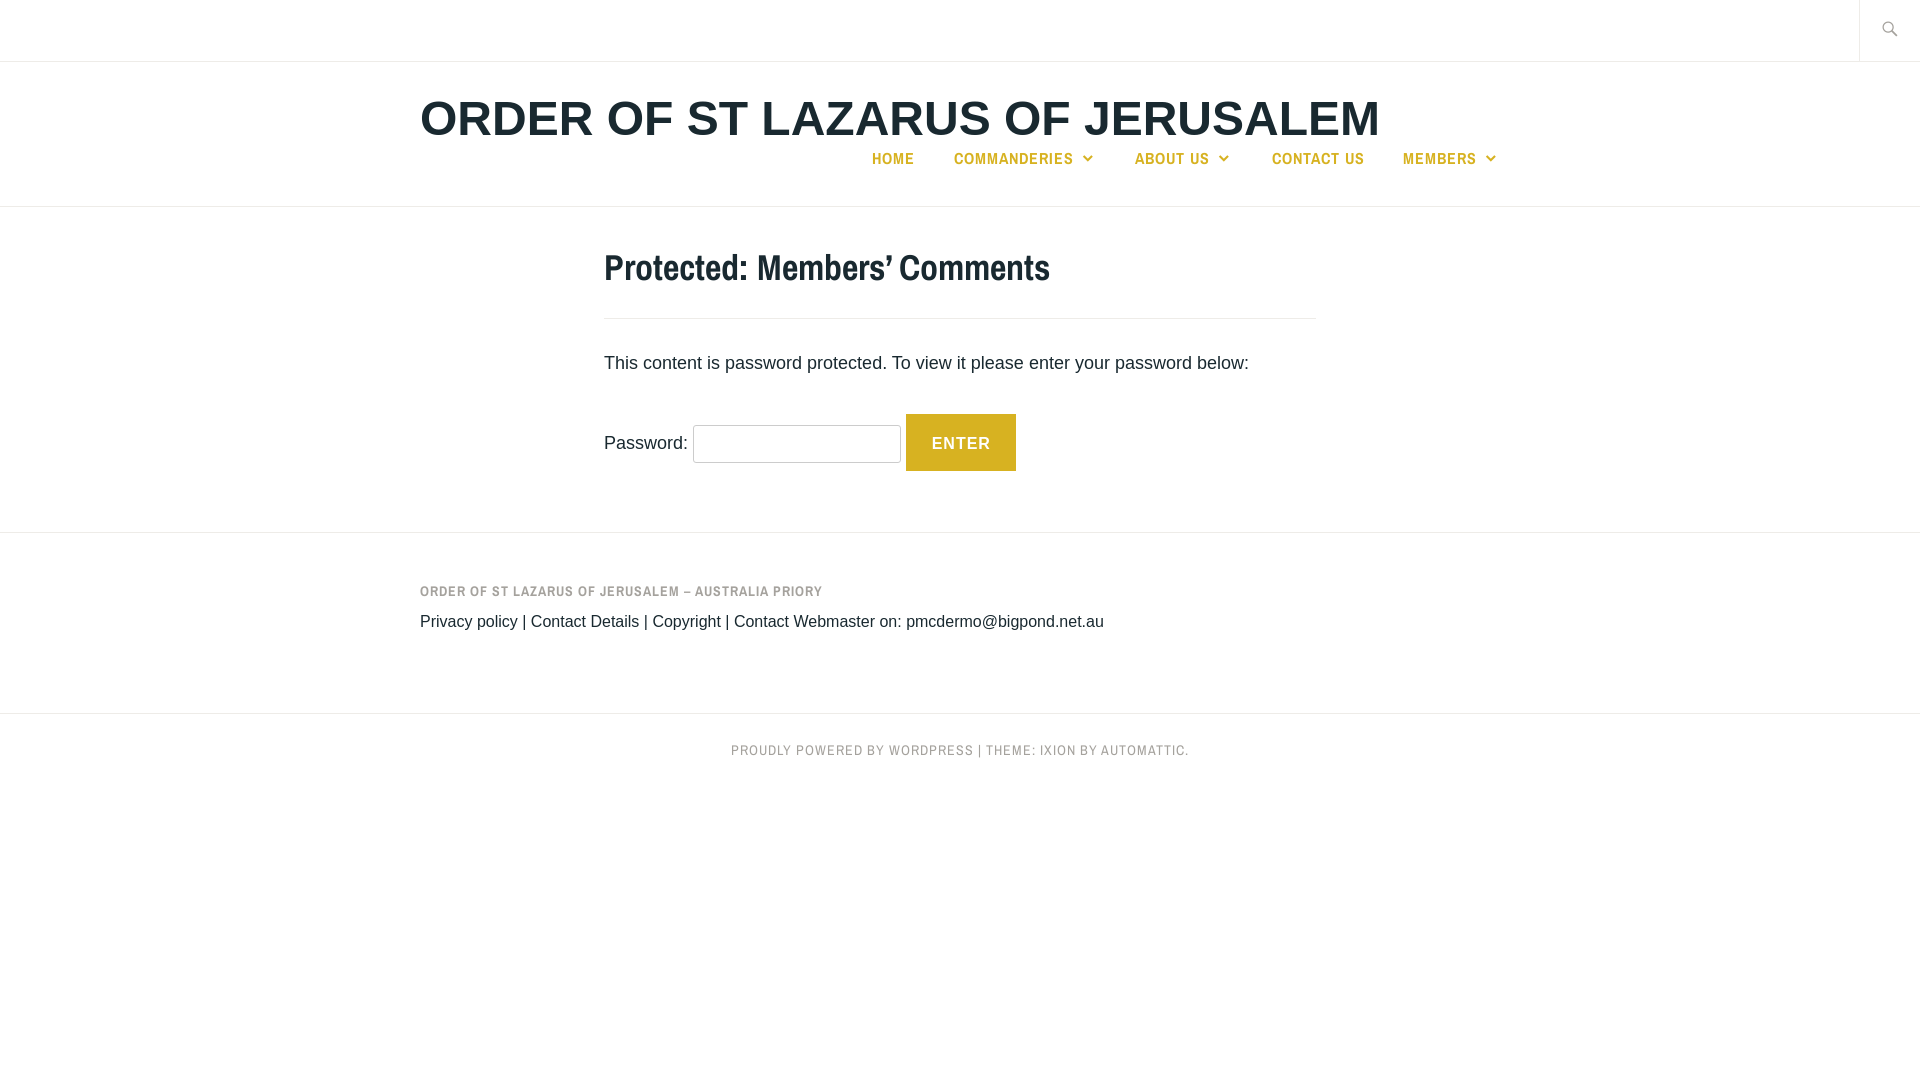  Describe the element at coordinates (852, 750) in the screenshot. I see `PROUDLY POWERED BY WORDPRESS` at that location.